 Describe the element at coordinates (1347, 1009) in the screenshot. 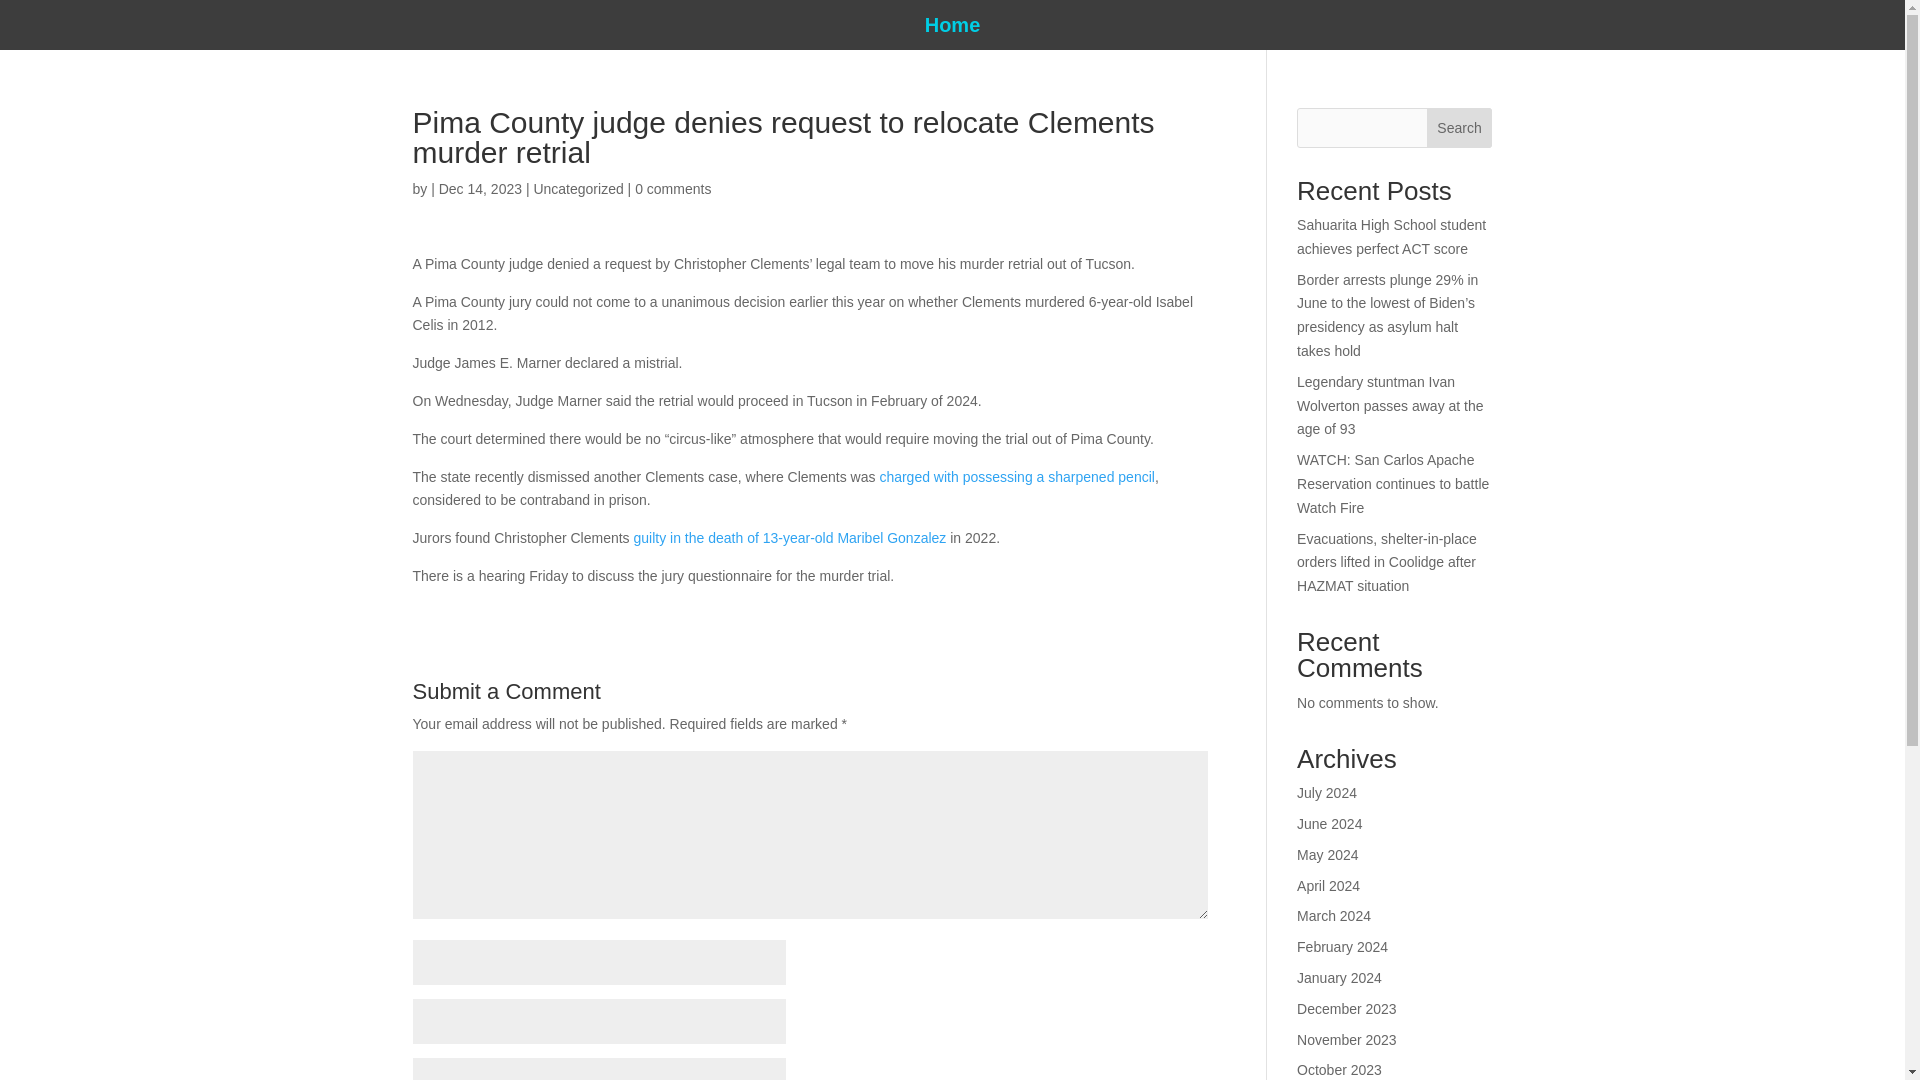

I see `December 2023` at that location.